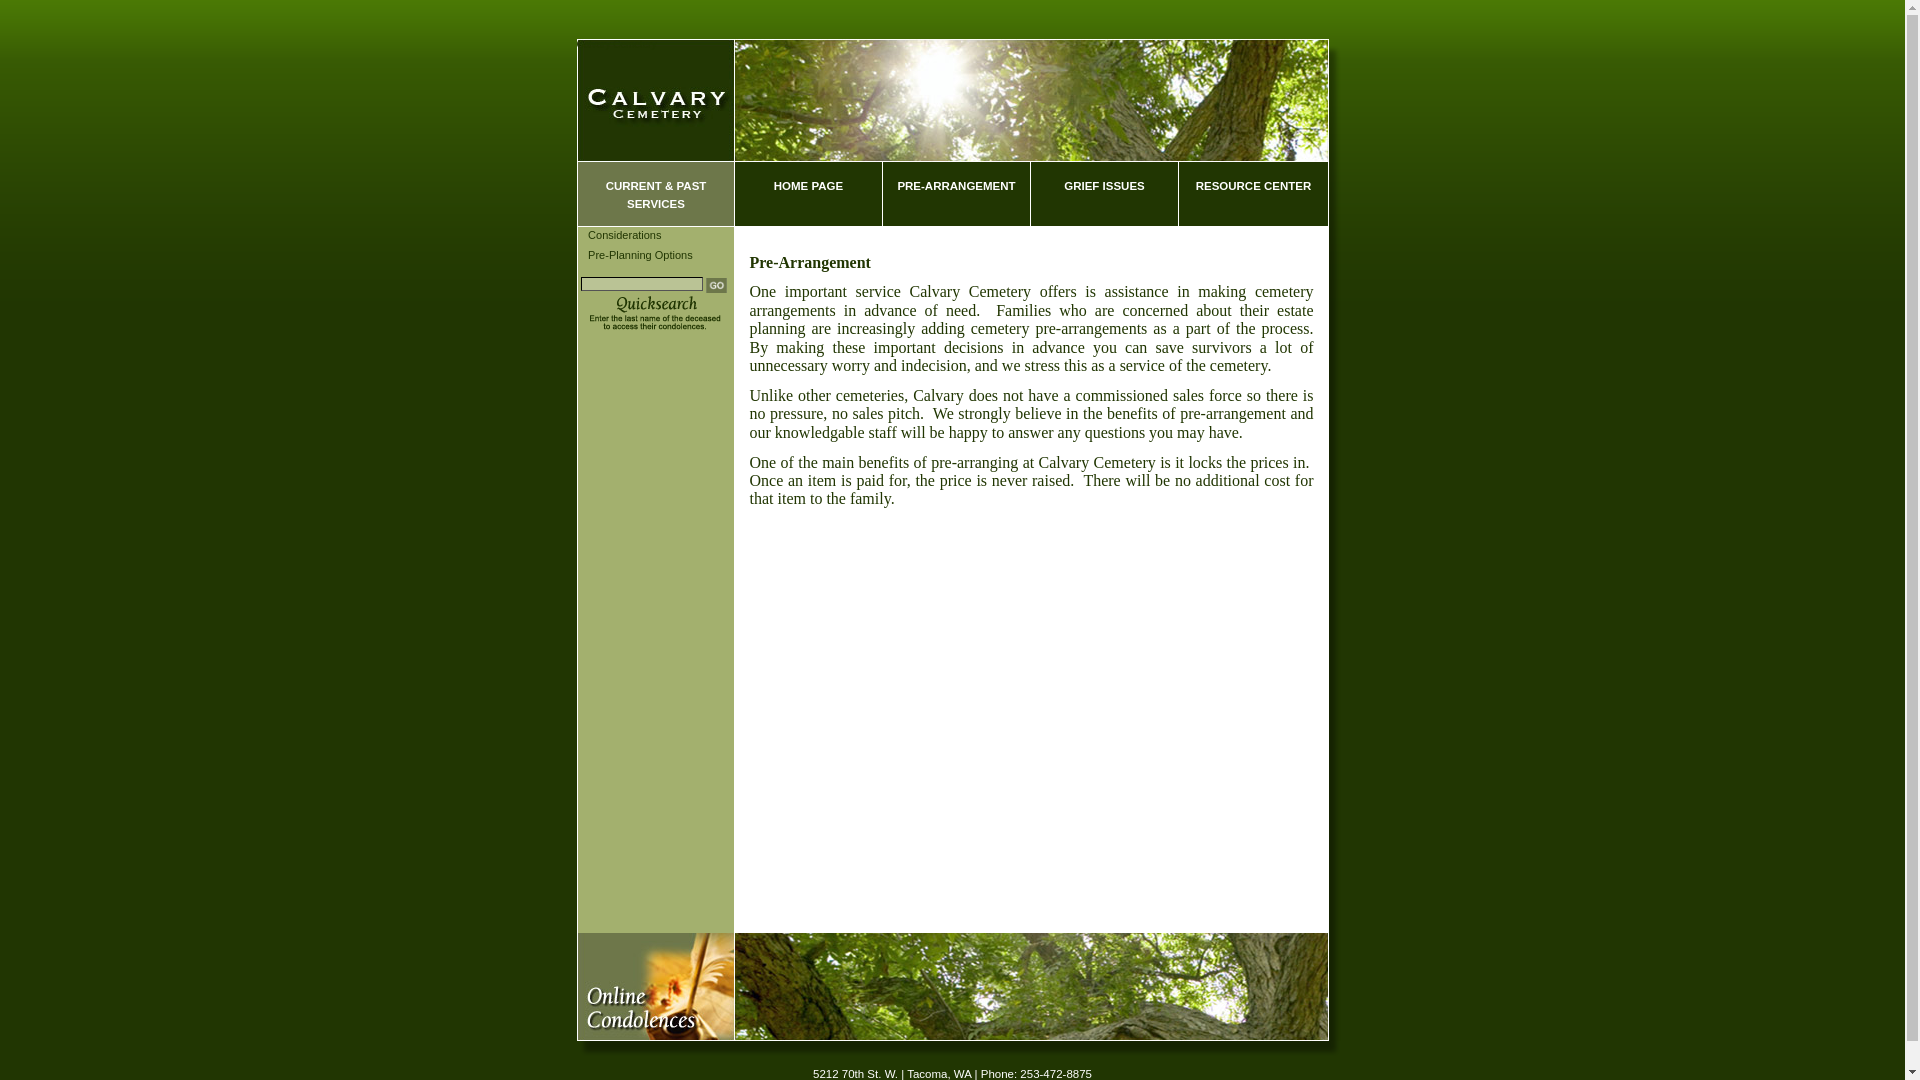 Image resolution: width=1920 pixels, height=1080 pixels. I want to click on PRE-ARRANGEMENT, so click(955, 194).